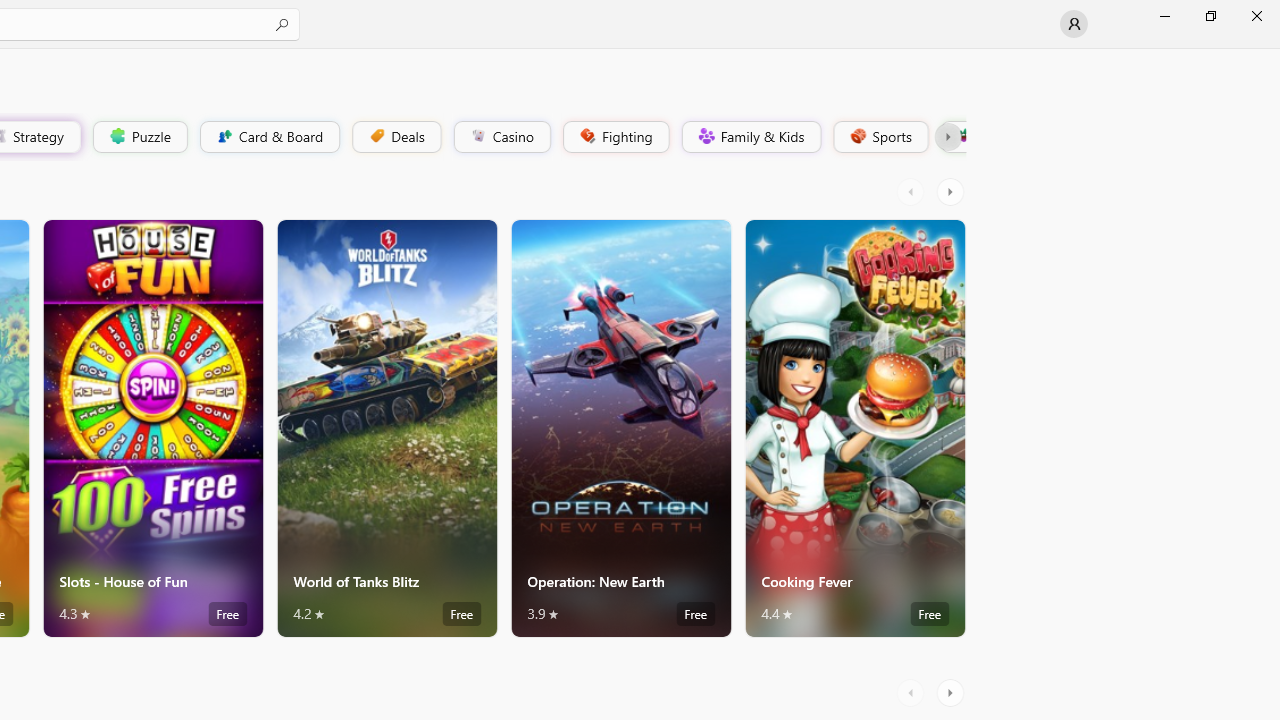 Image resolution: width=1280 pixels, height=720 pixels. I want to click on Class: Image, so click(962, 136).